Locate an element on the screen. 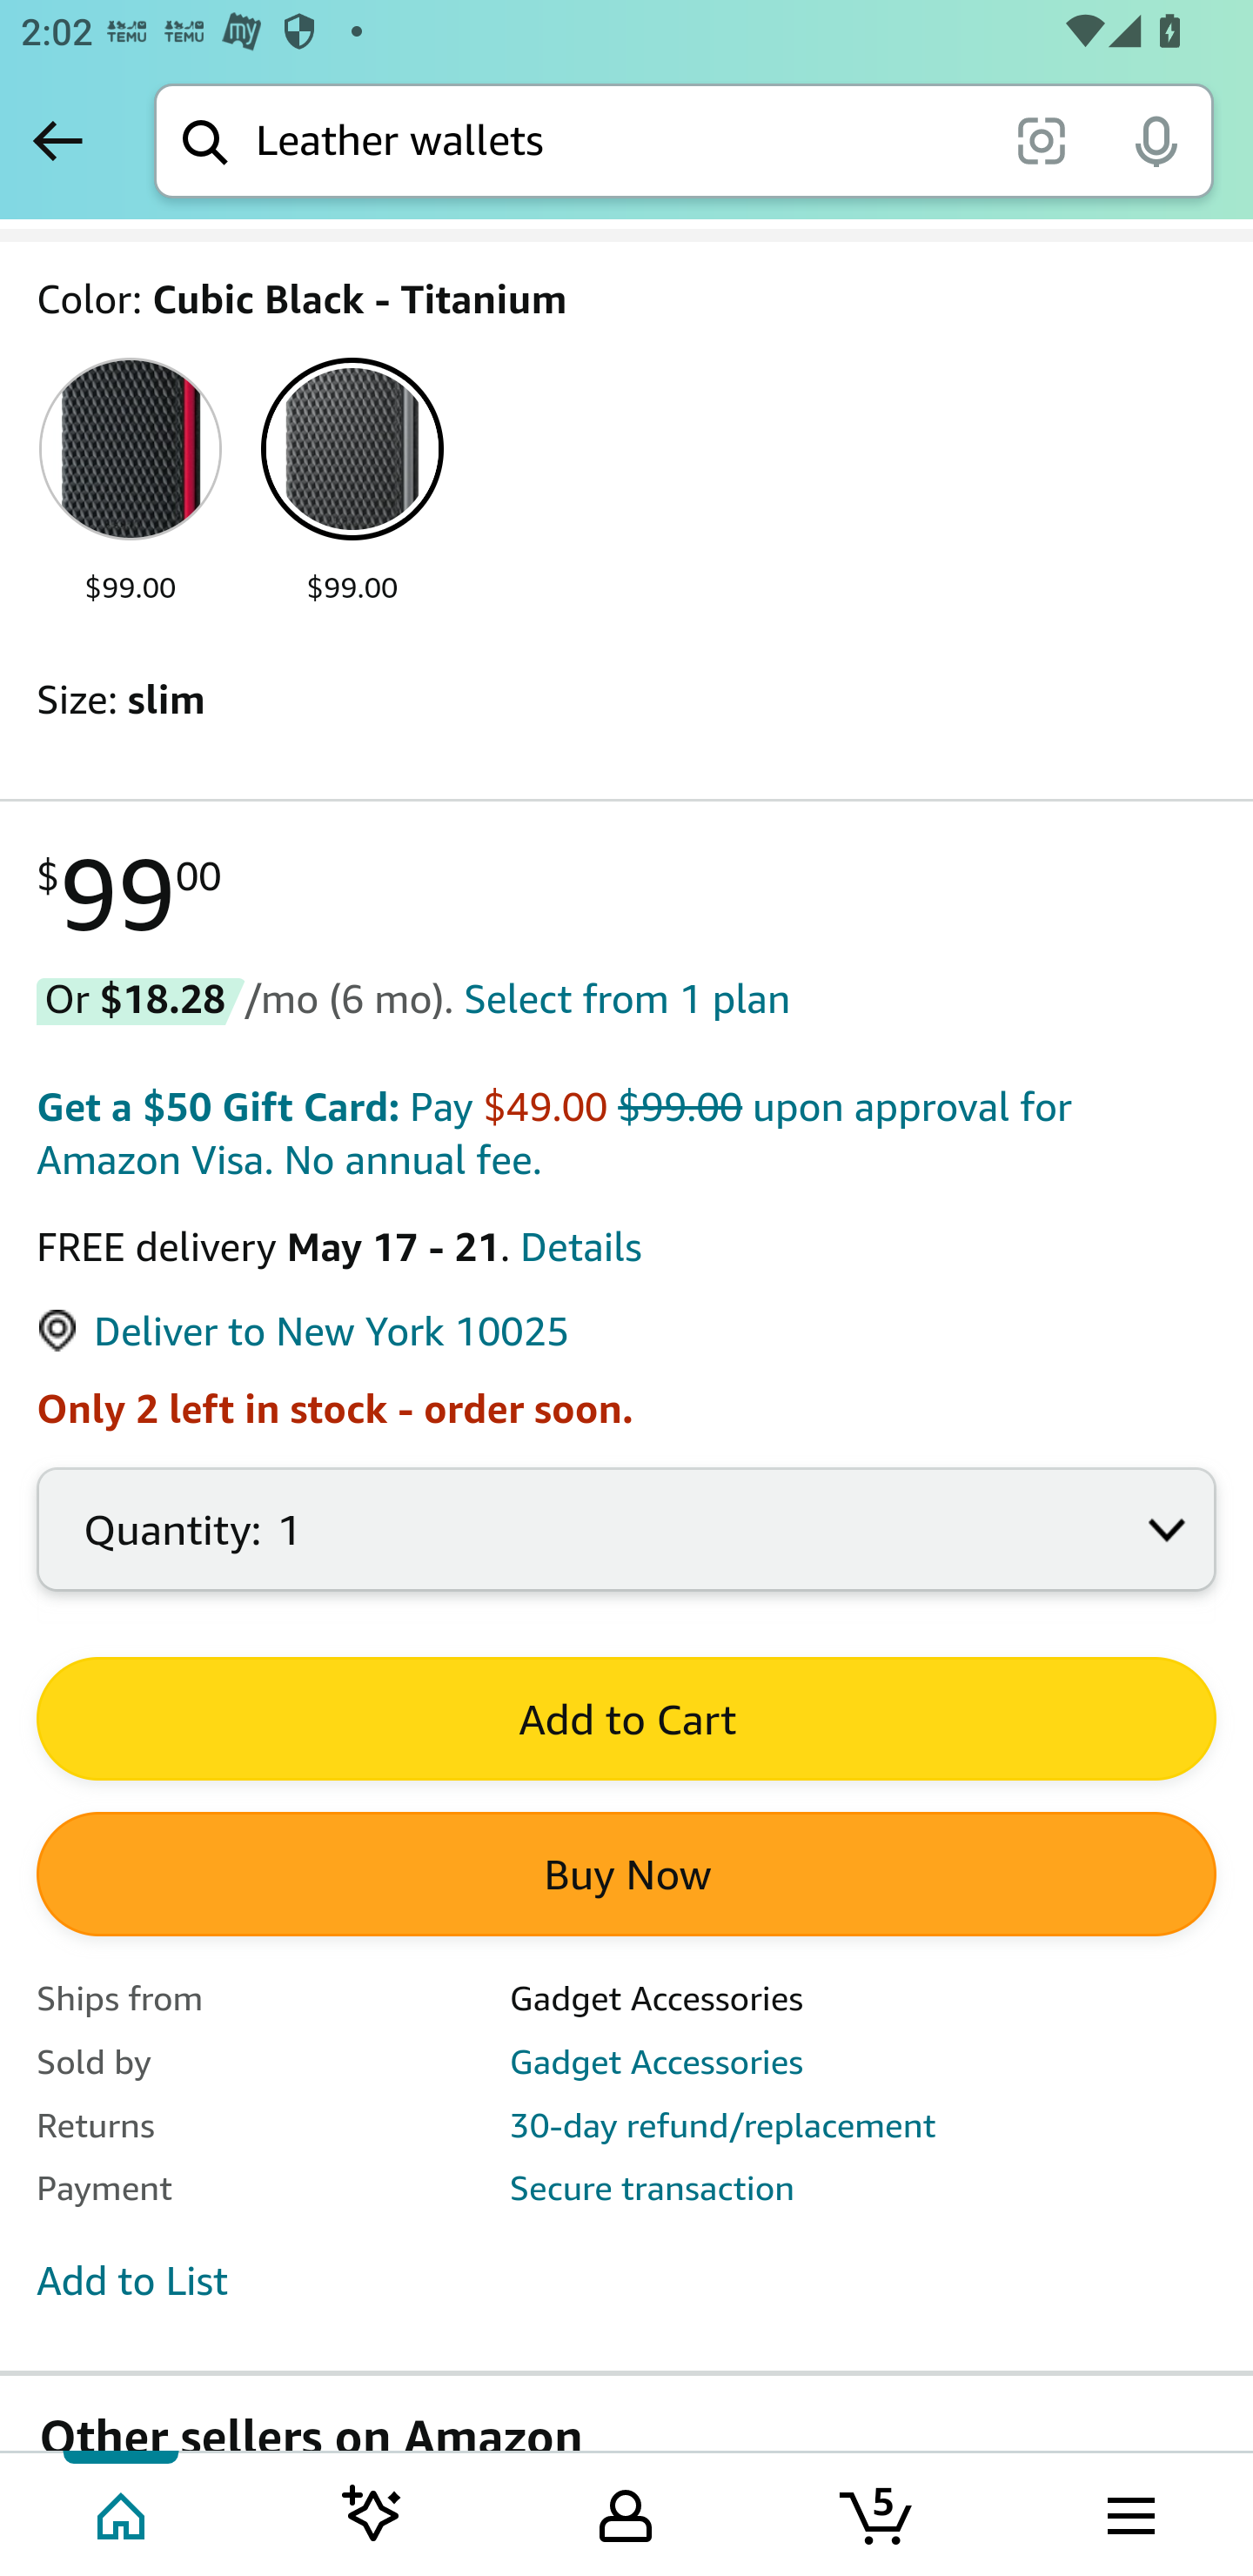  Your Amazon.com Tab 3 of 5 is located at coordinates (626, 2512).